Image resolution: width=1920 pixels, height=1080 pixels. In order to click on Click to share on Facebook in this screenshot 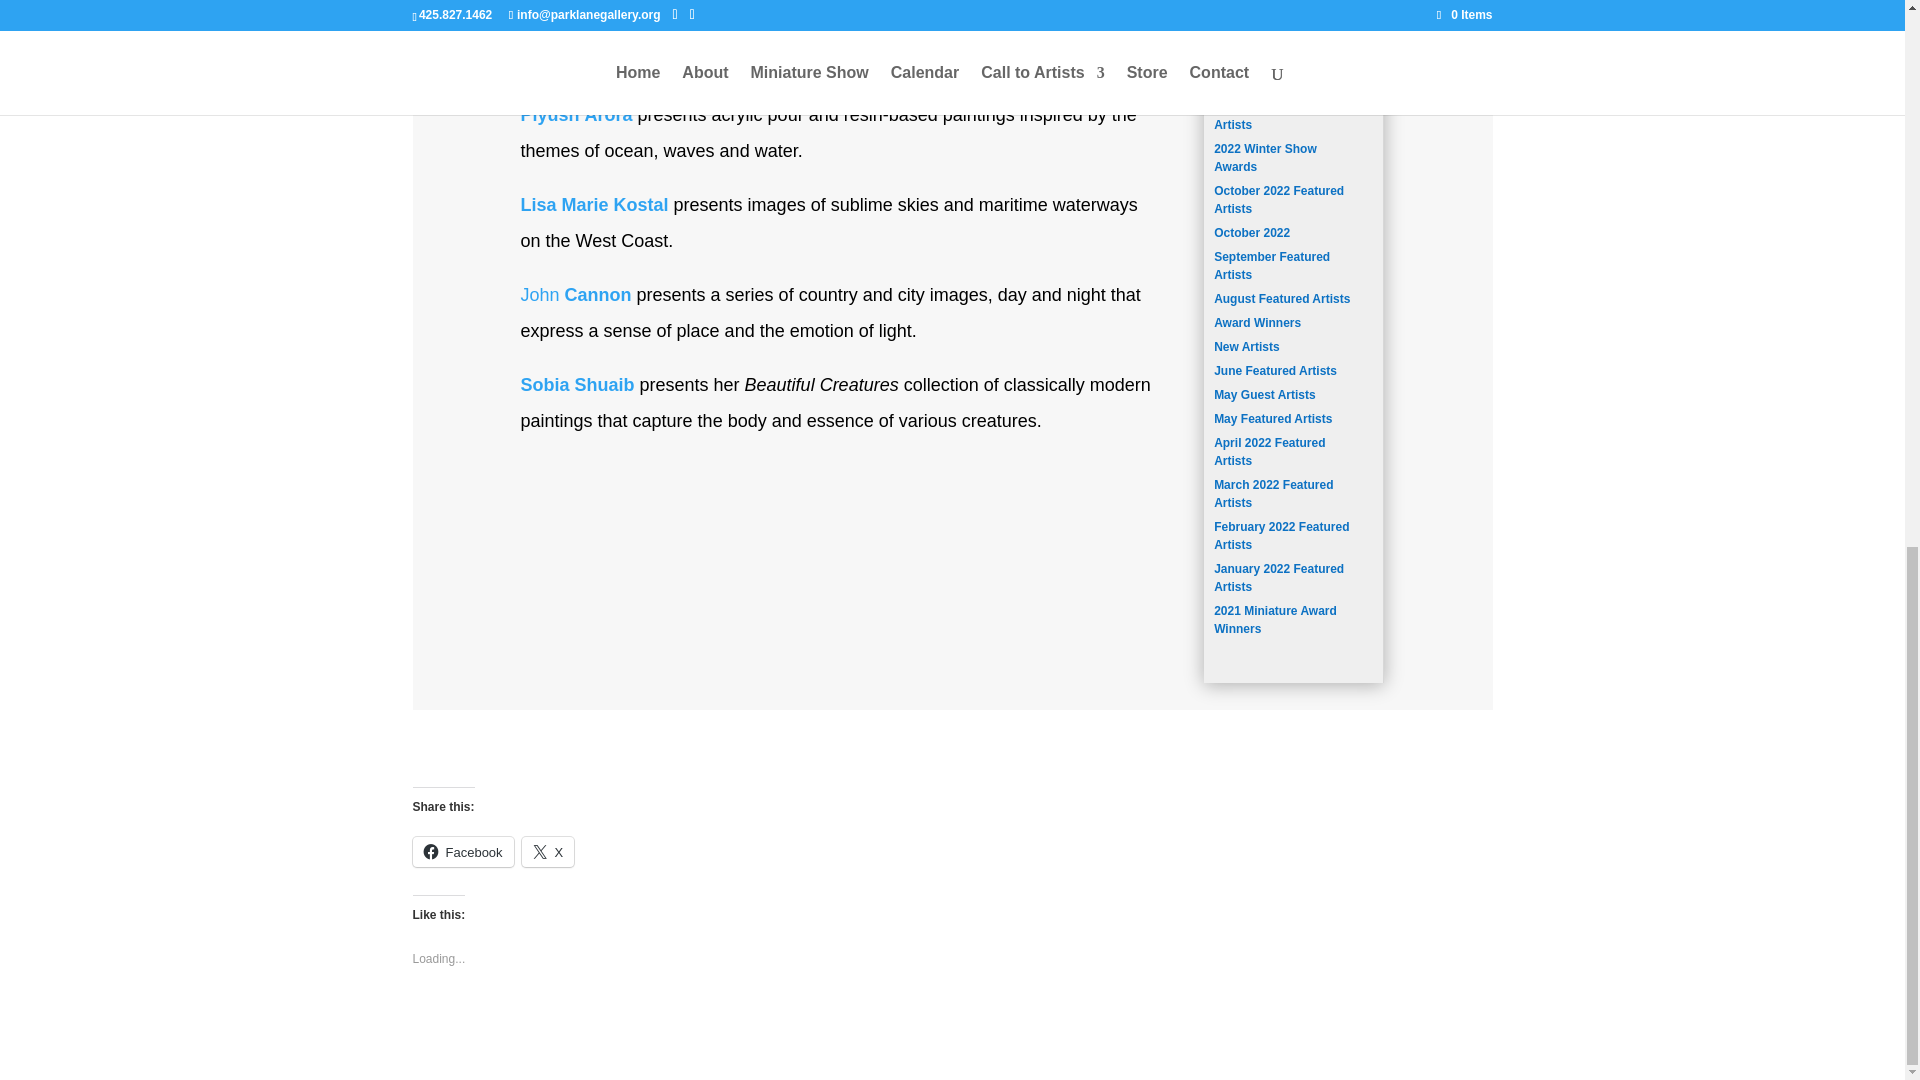, I will do `click(462, 852)`.